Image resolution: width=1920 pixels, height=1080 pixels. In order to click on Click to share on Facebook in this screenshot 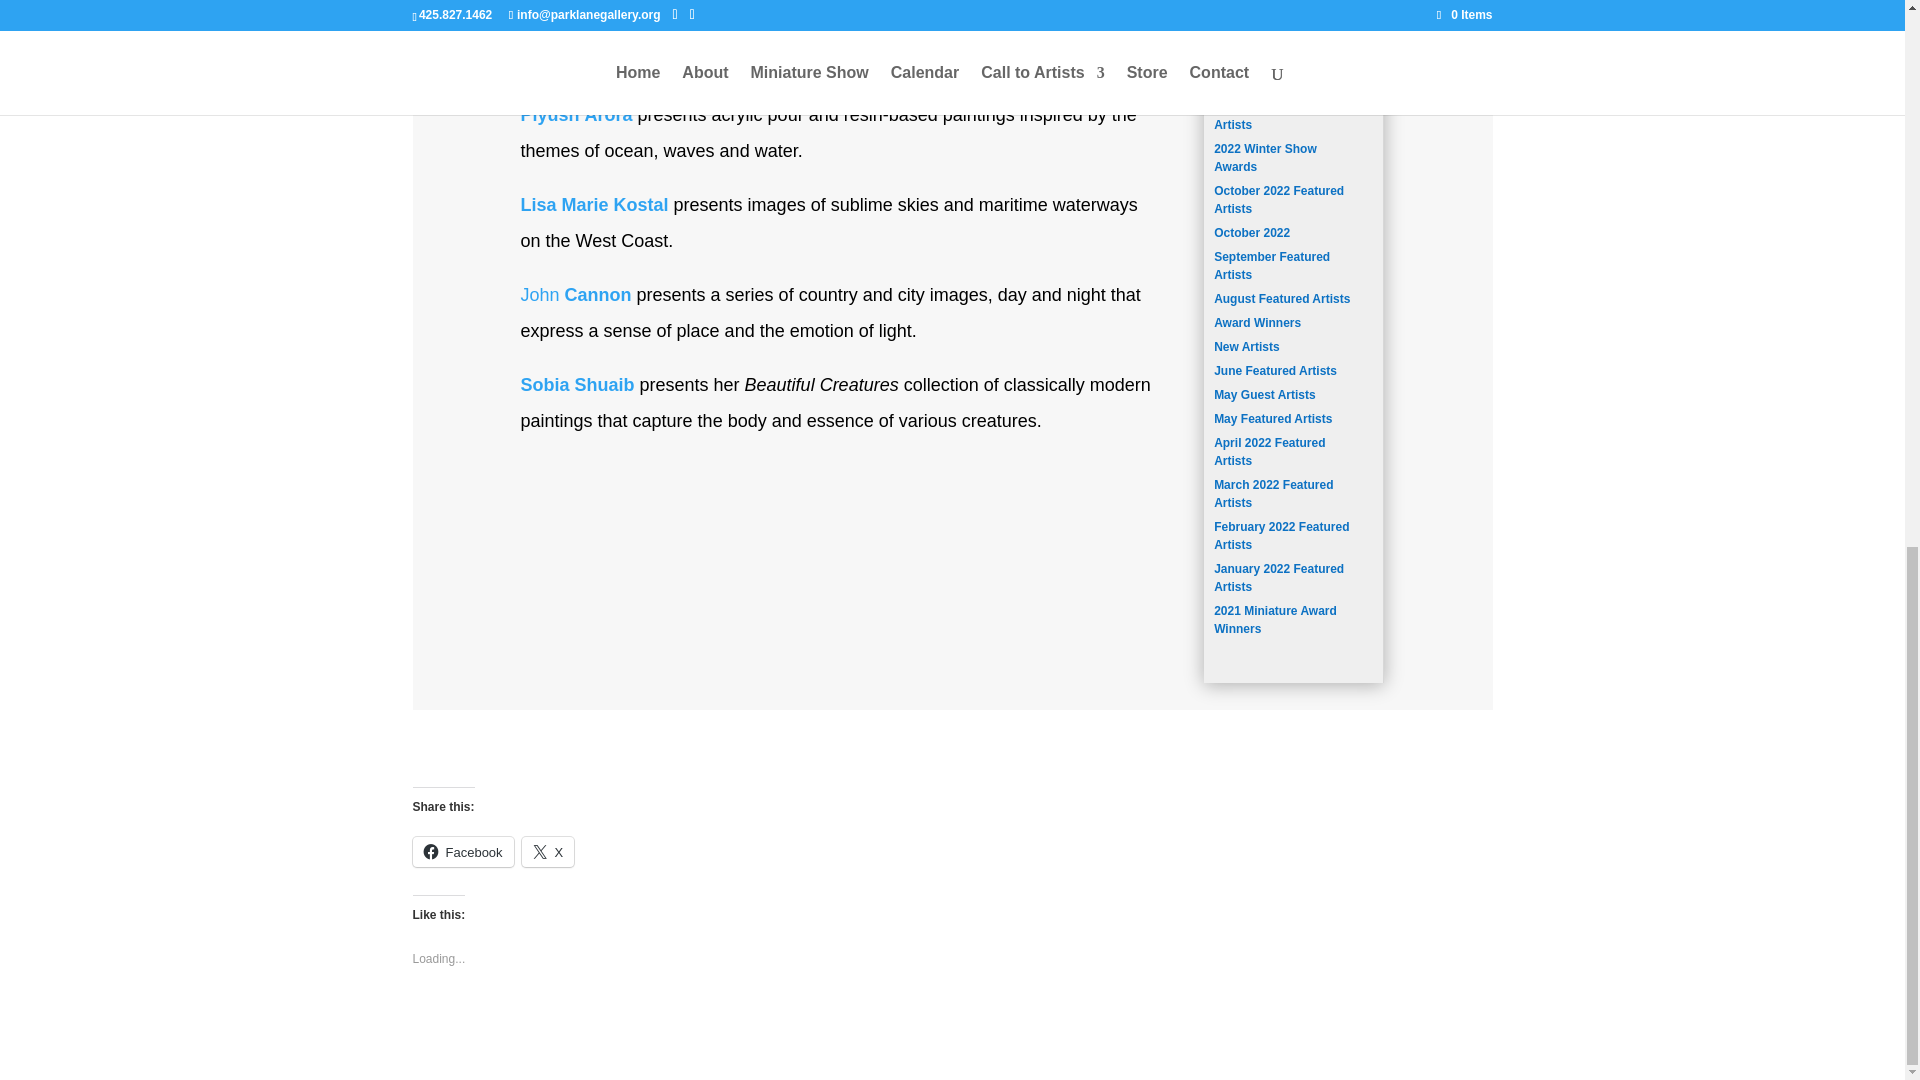, I will do `click(462, 852)`.